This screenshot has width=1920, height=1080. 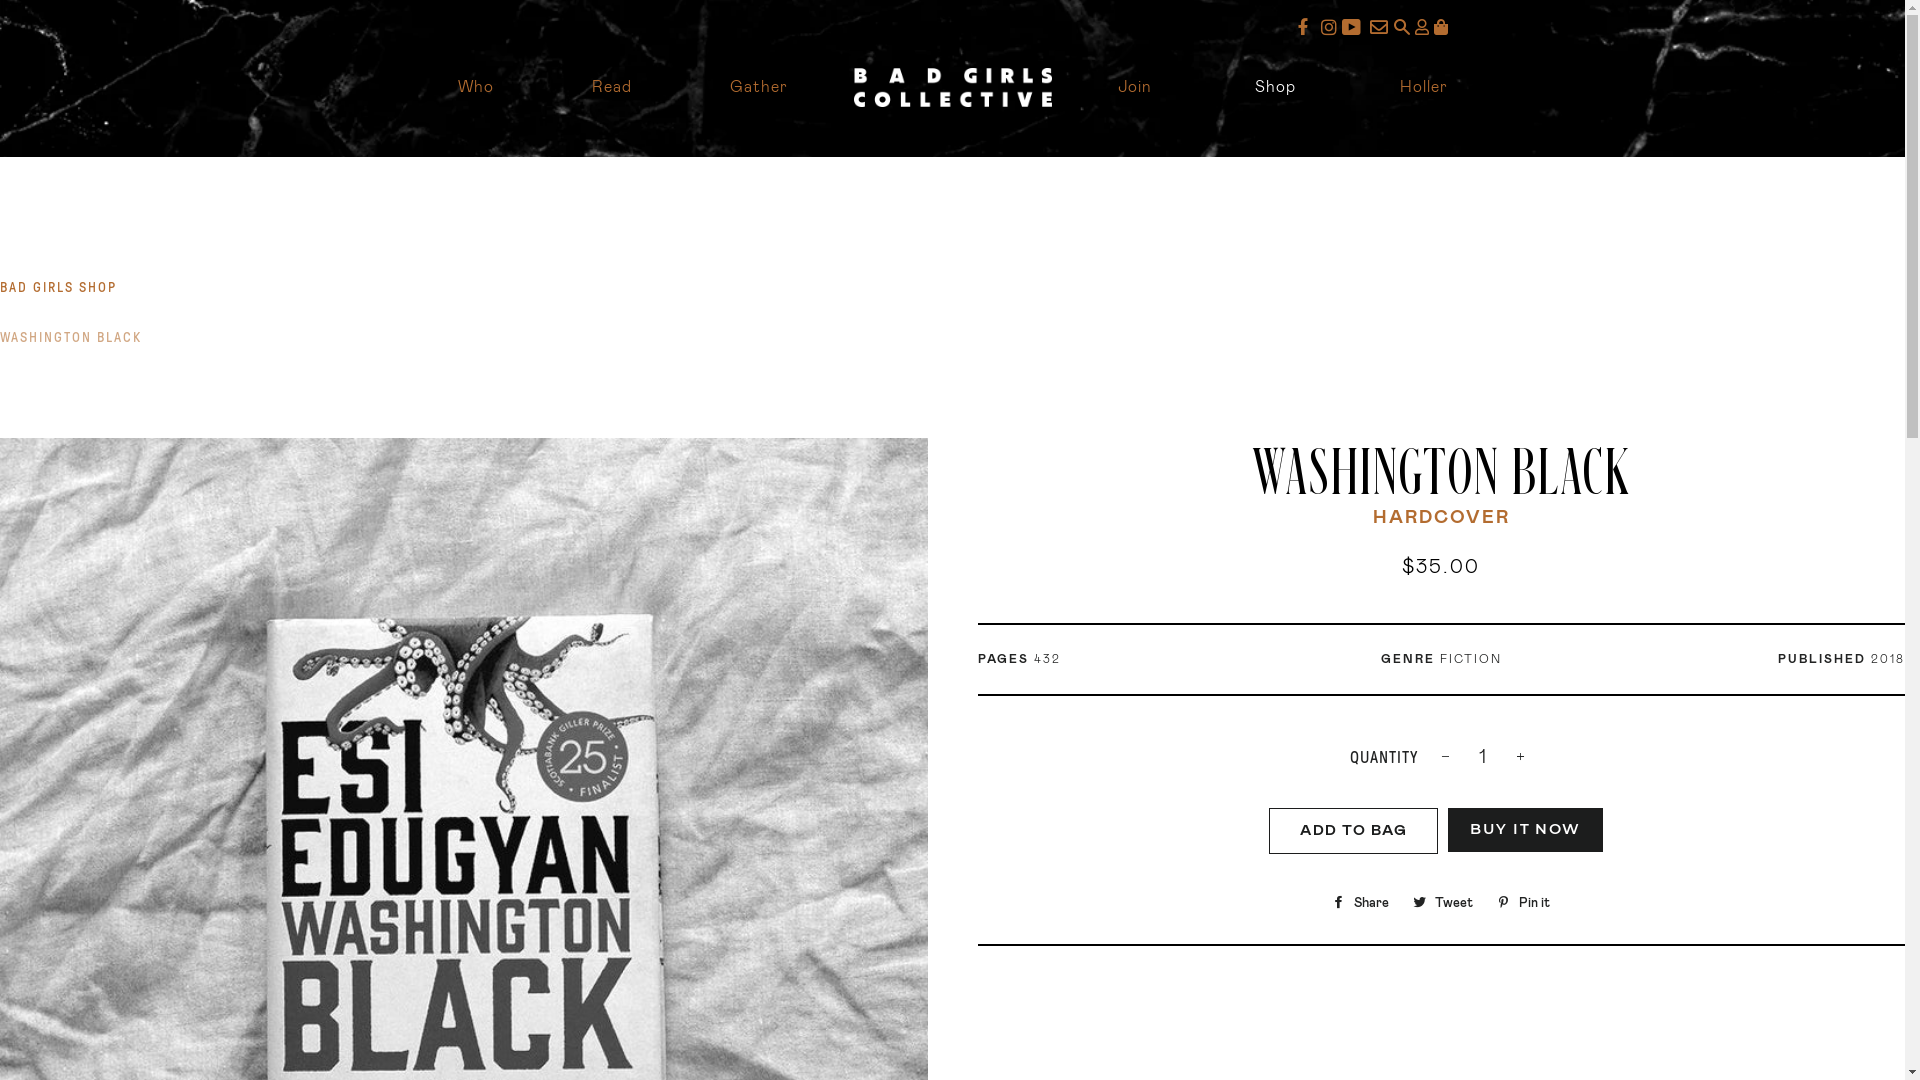 I want to click on Pin it
Pin on Pinterest, so click(x=1524, y=904).